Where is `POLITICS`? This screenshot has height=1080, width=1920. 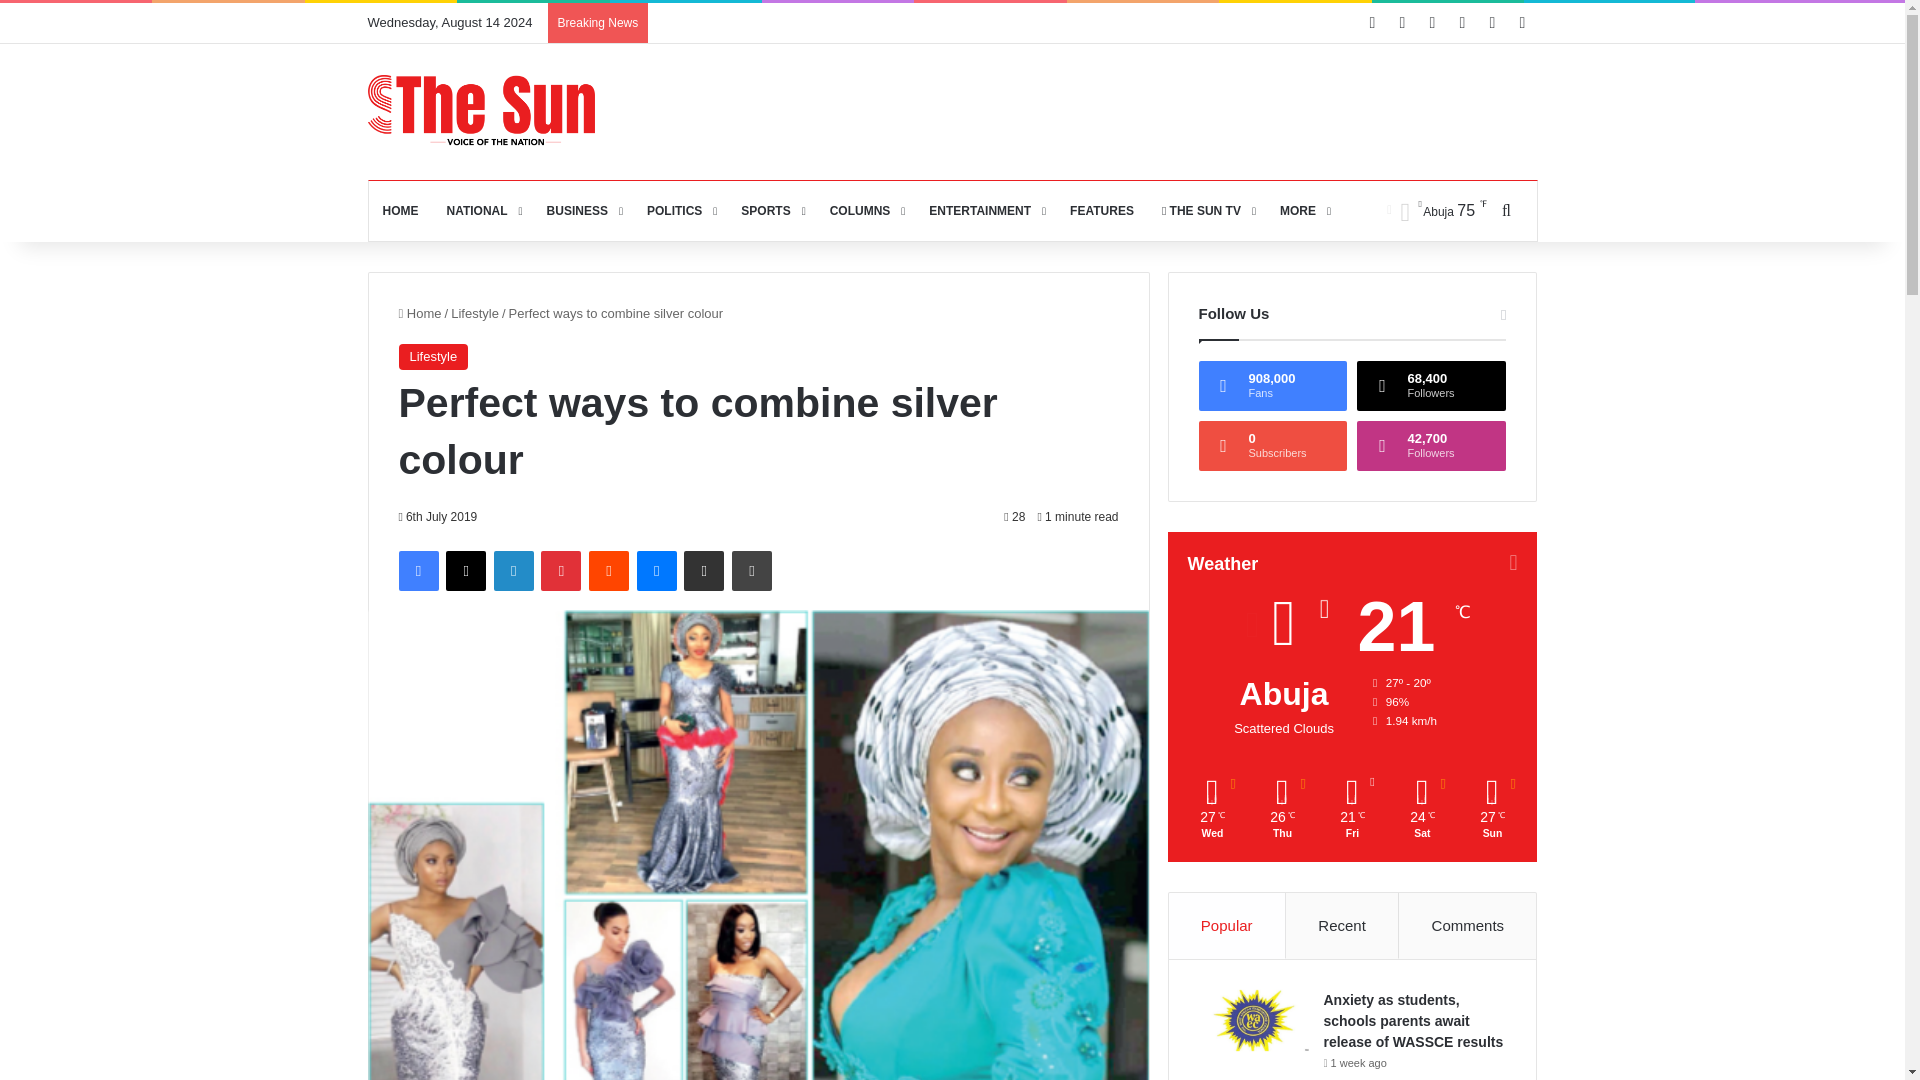
POLITICS is located at coordinates (680, 210).